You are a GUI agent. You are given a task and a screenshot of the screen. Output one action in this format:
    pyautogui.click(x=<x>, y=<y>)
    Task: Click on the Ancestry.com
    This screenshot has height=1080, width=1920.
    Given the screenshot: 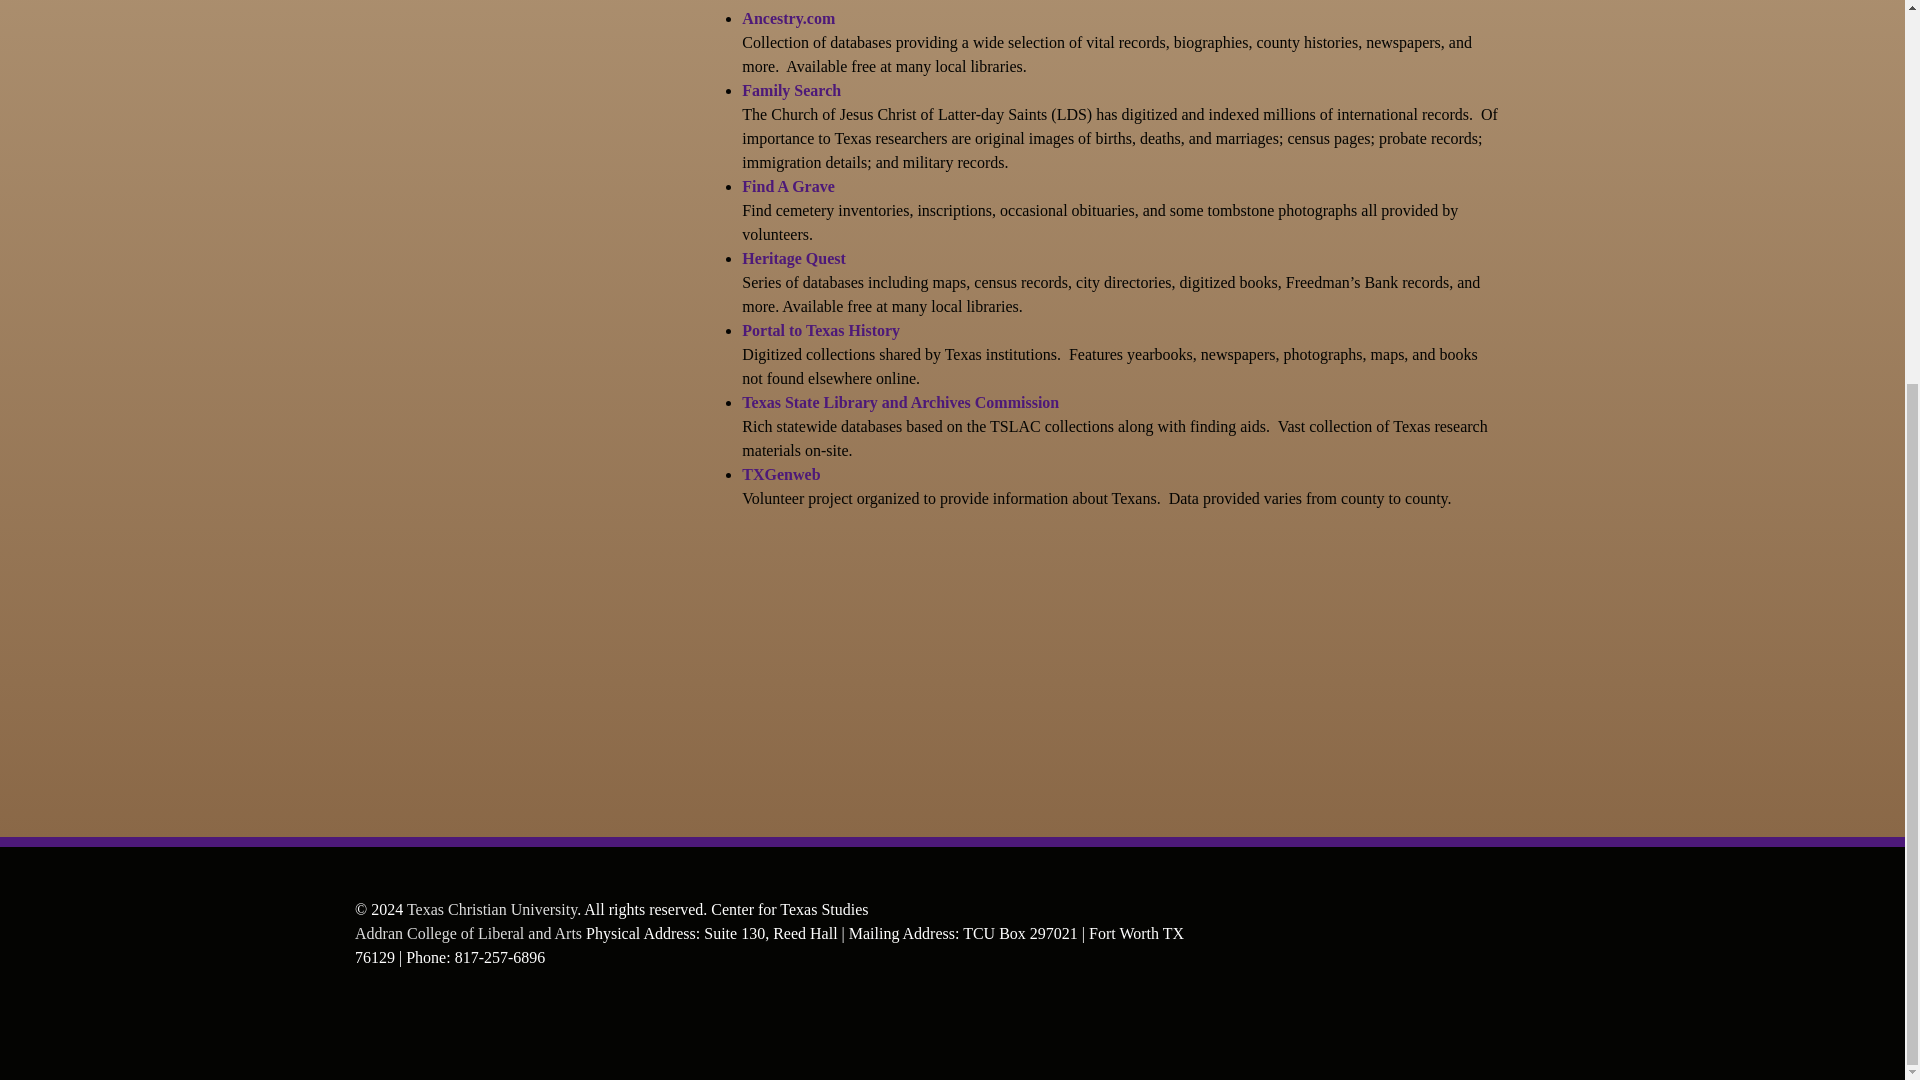 What is the action you would take?
    pyautogui.click(x=788, y=18)
    